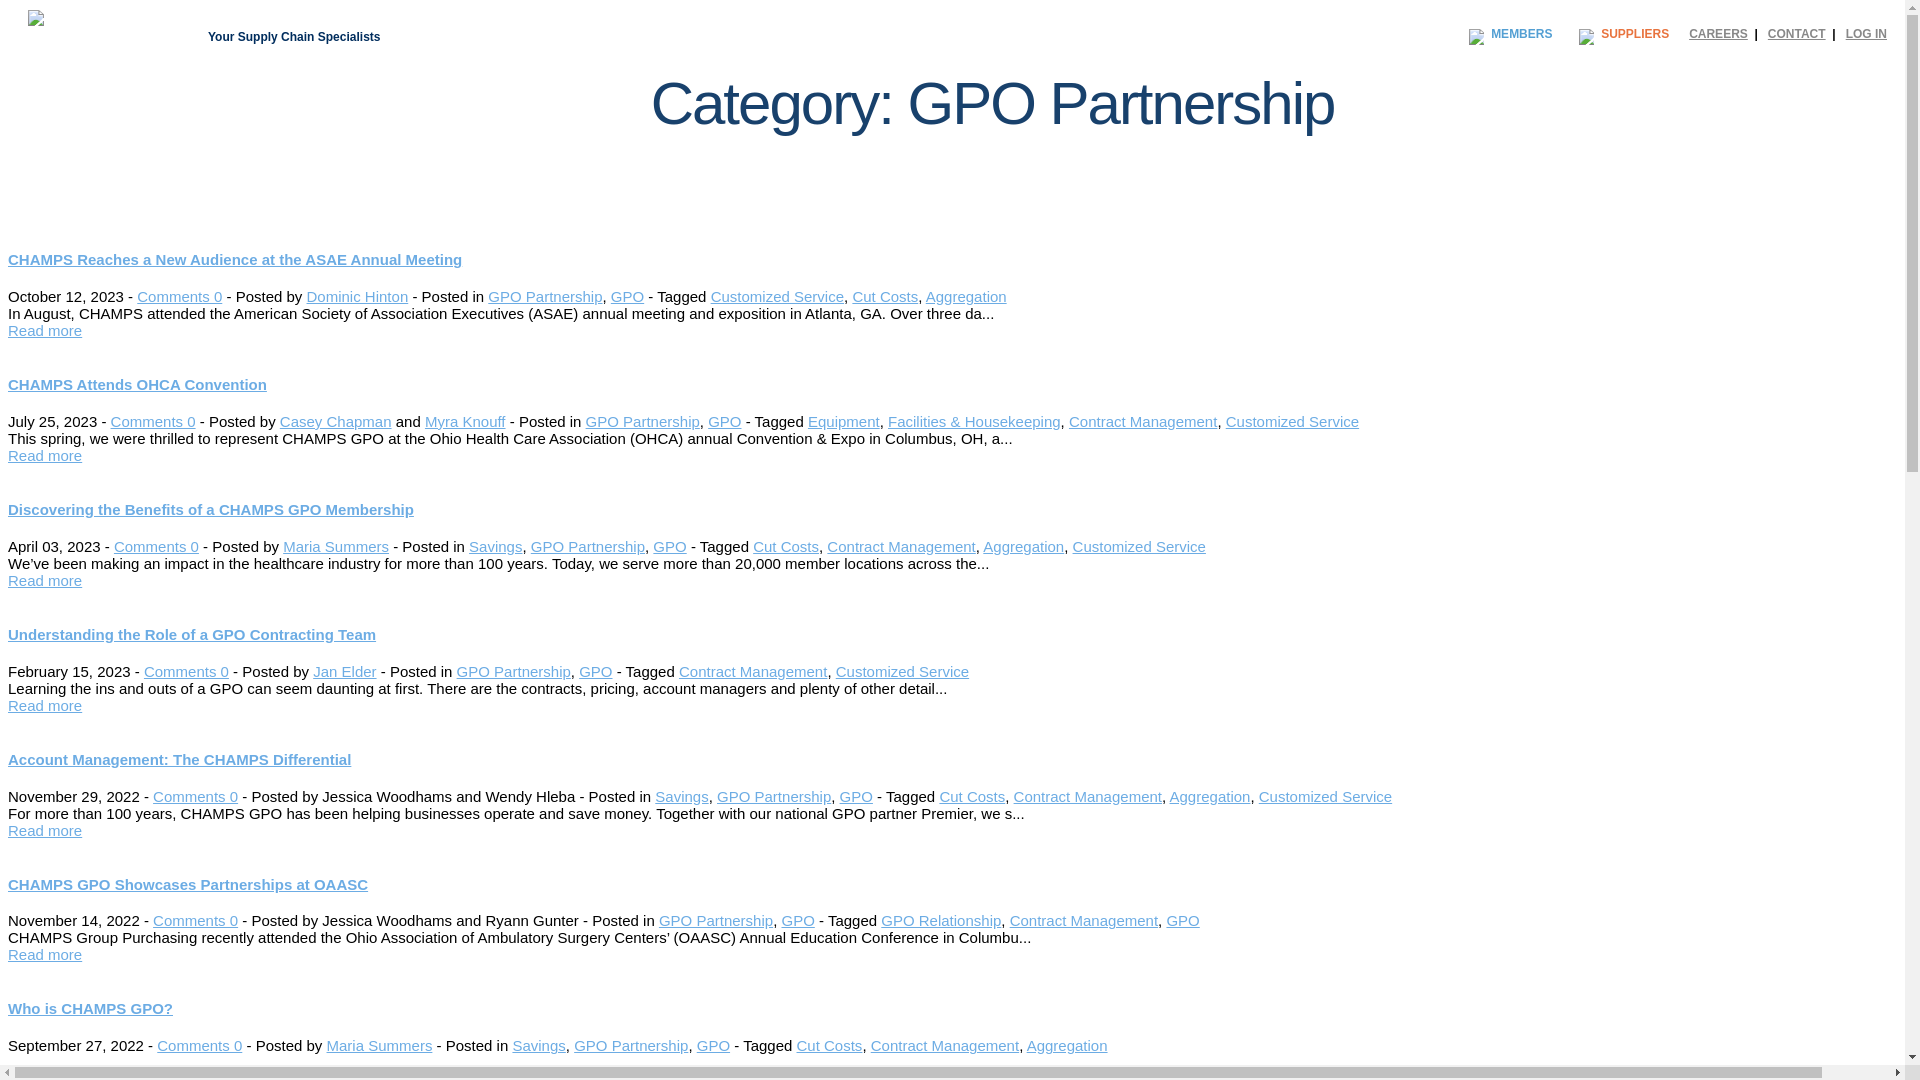 This screenshot has width=1920, height=1080. I want to click on Customized Service, so click(1292, 420).